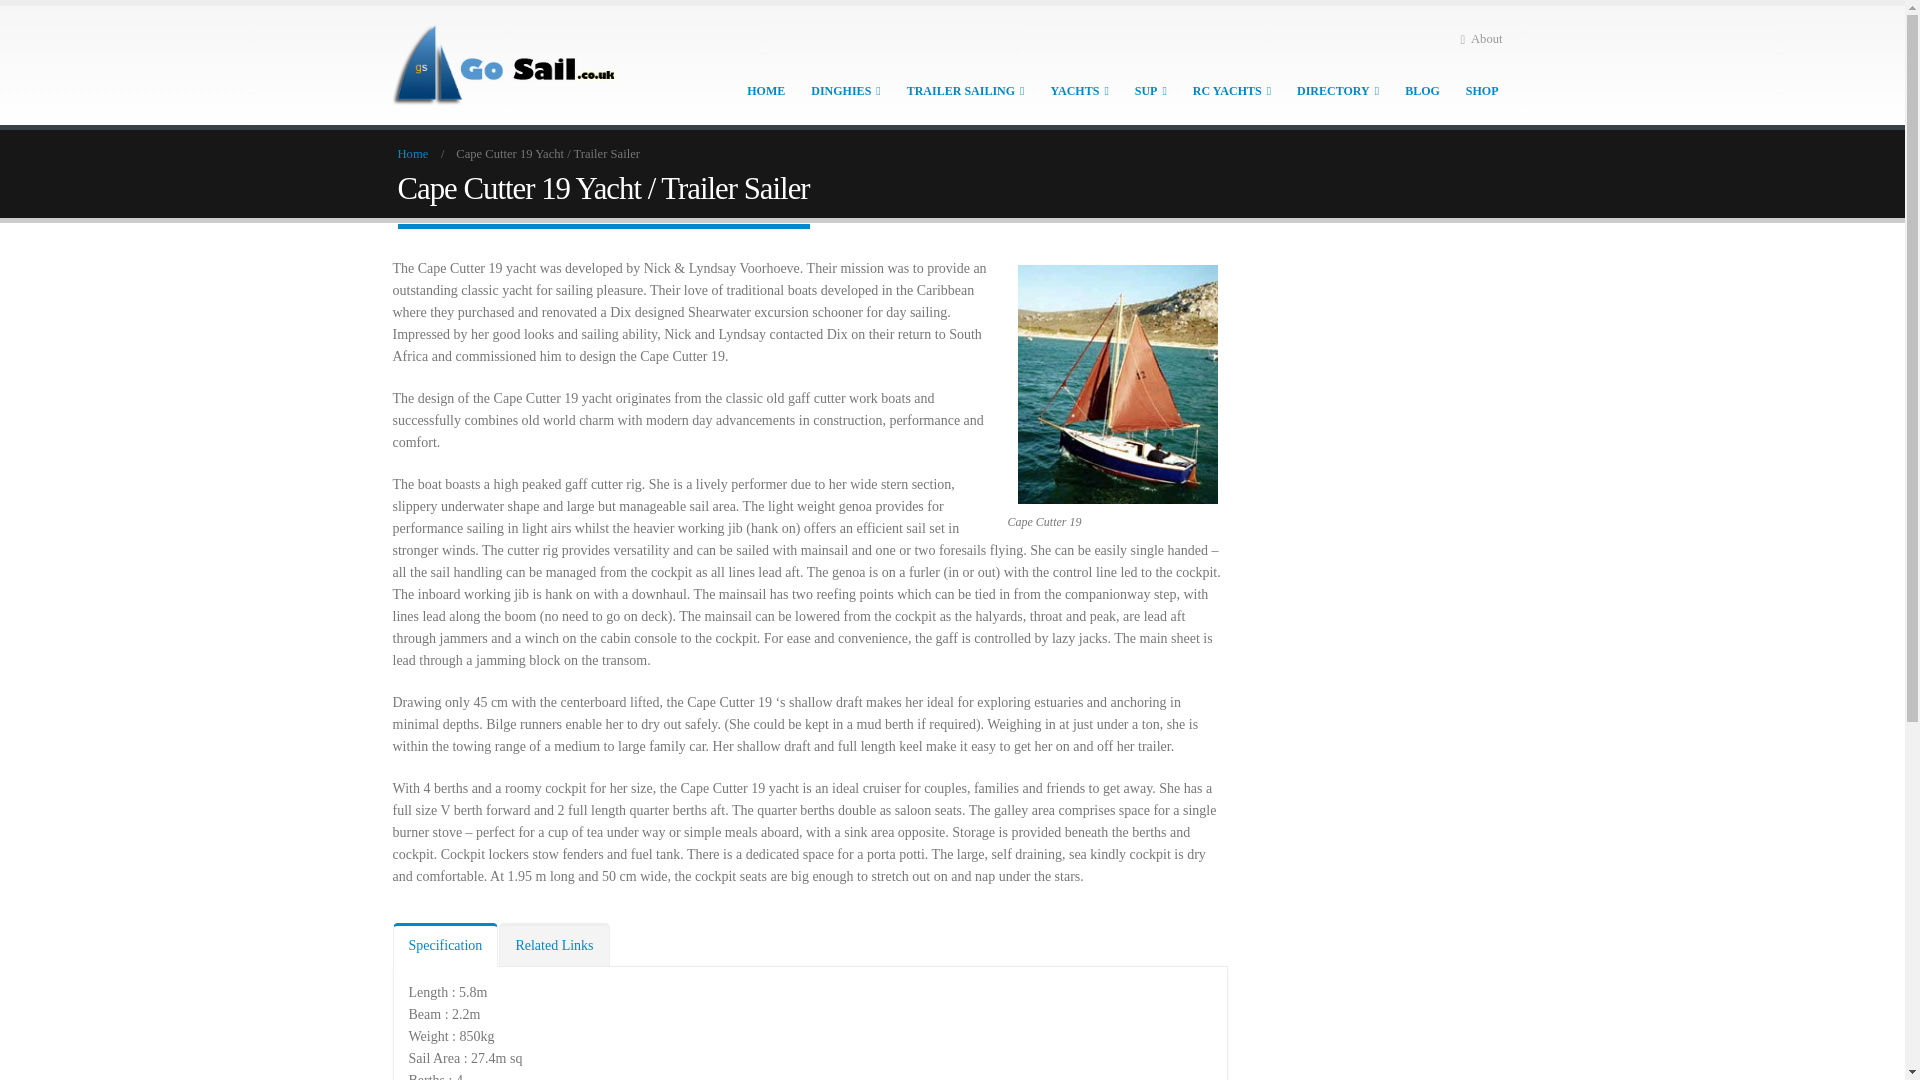  What do you see at coordinates (516, 64) in the screenshot?
I see `Go Sail - Dinghy sailing, trailer sailing and yacht sailing.` at bounding box center [516, 64].